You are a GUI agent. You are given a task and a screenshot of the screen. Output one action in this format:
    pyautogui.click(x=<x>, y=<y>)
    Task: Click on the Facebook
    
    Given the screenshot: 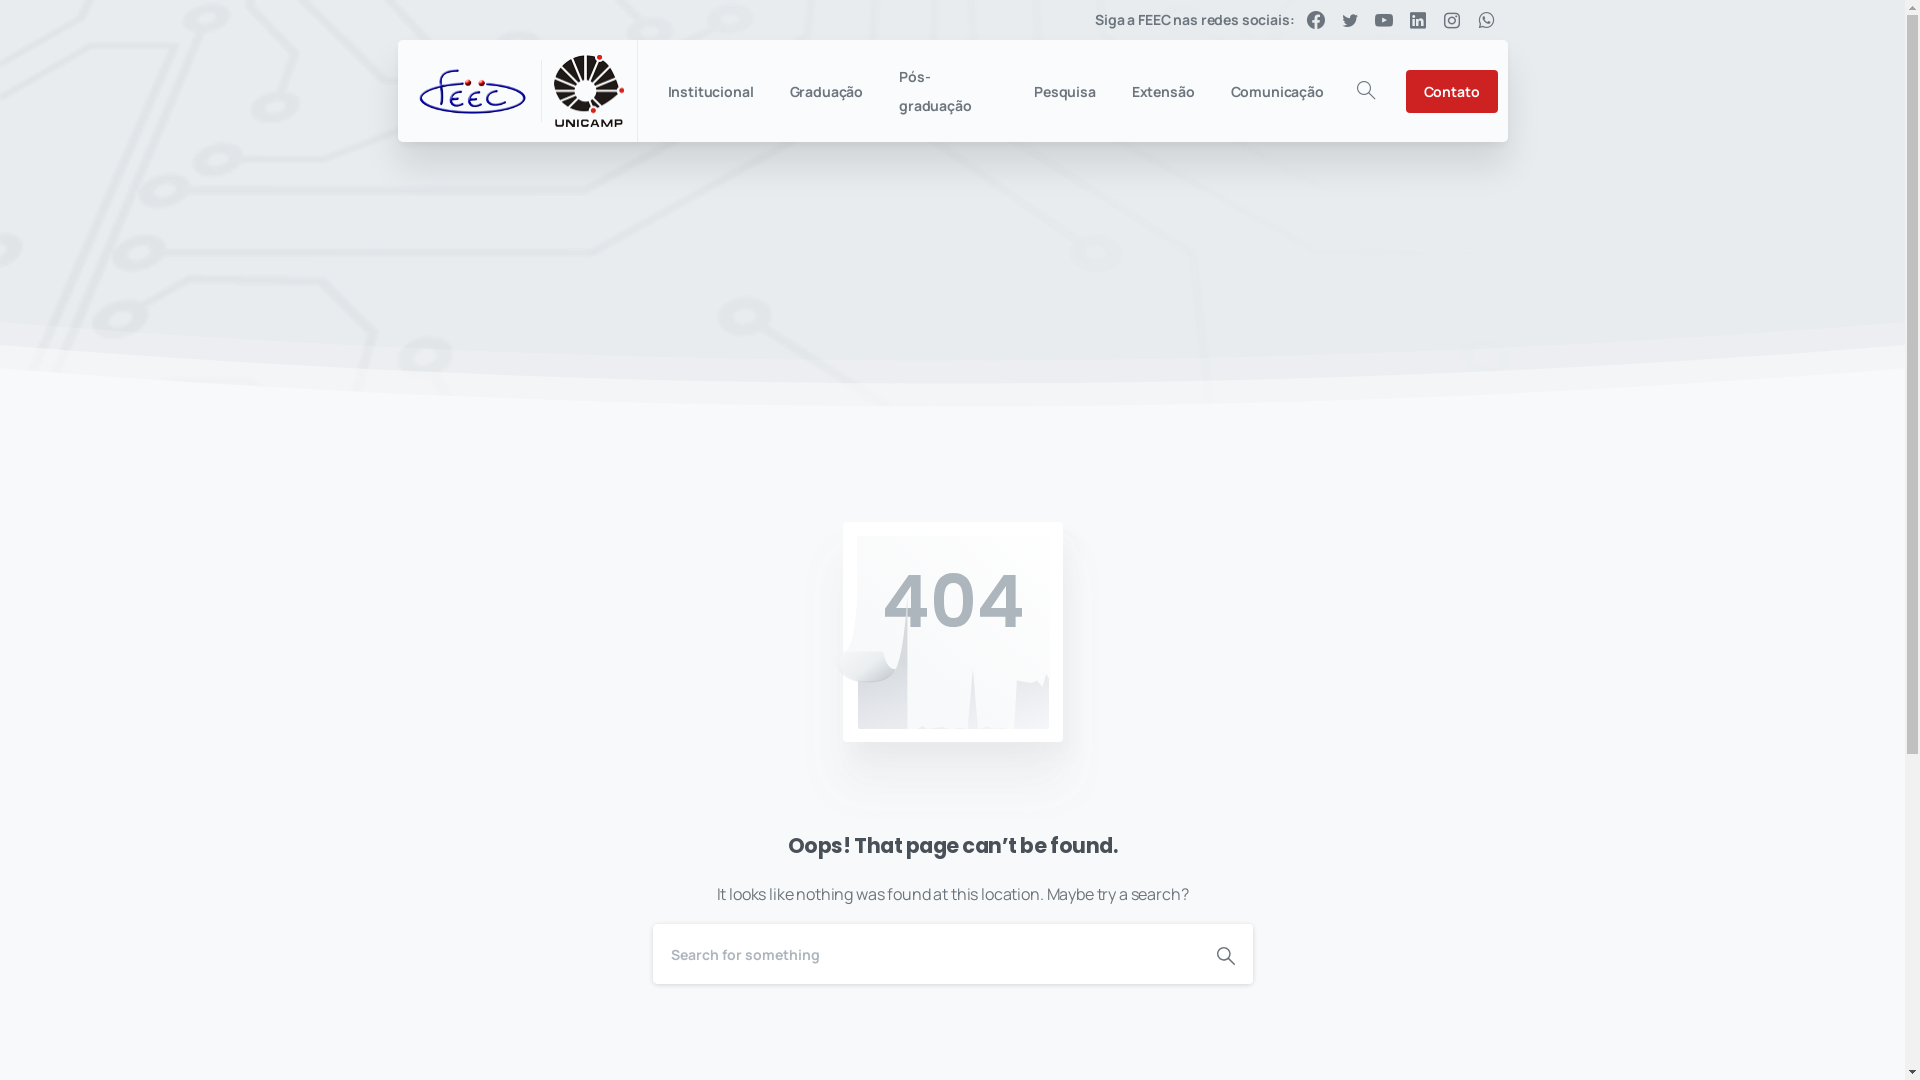 What is the action you would take?
    pyautogui.click(x=1316, y=20)
    